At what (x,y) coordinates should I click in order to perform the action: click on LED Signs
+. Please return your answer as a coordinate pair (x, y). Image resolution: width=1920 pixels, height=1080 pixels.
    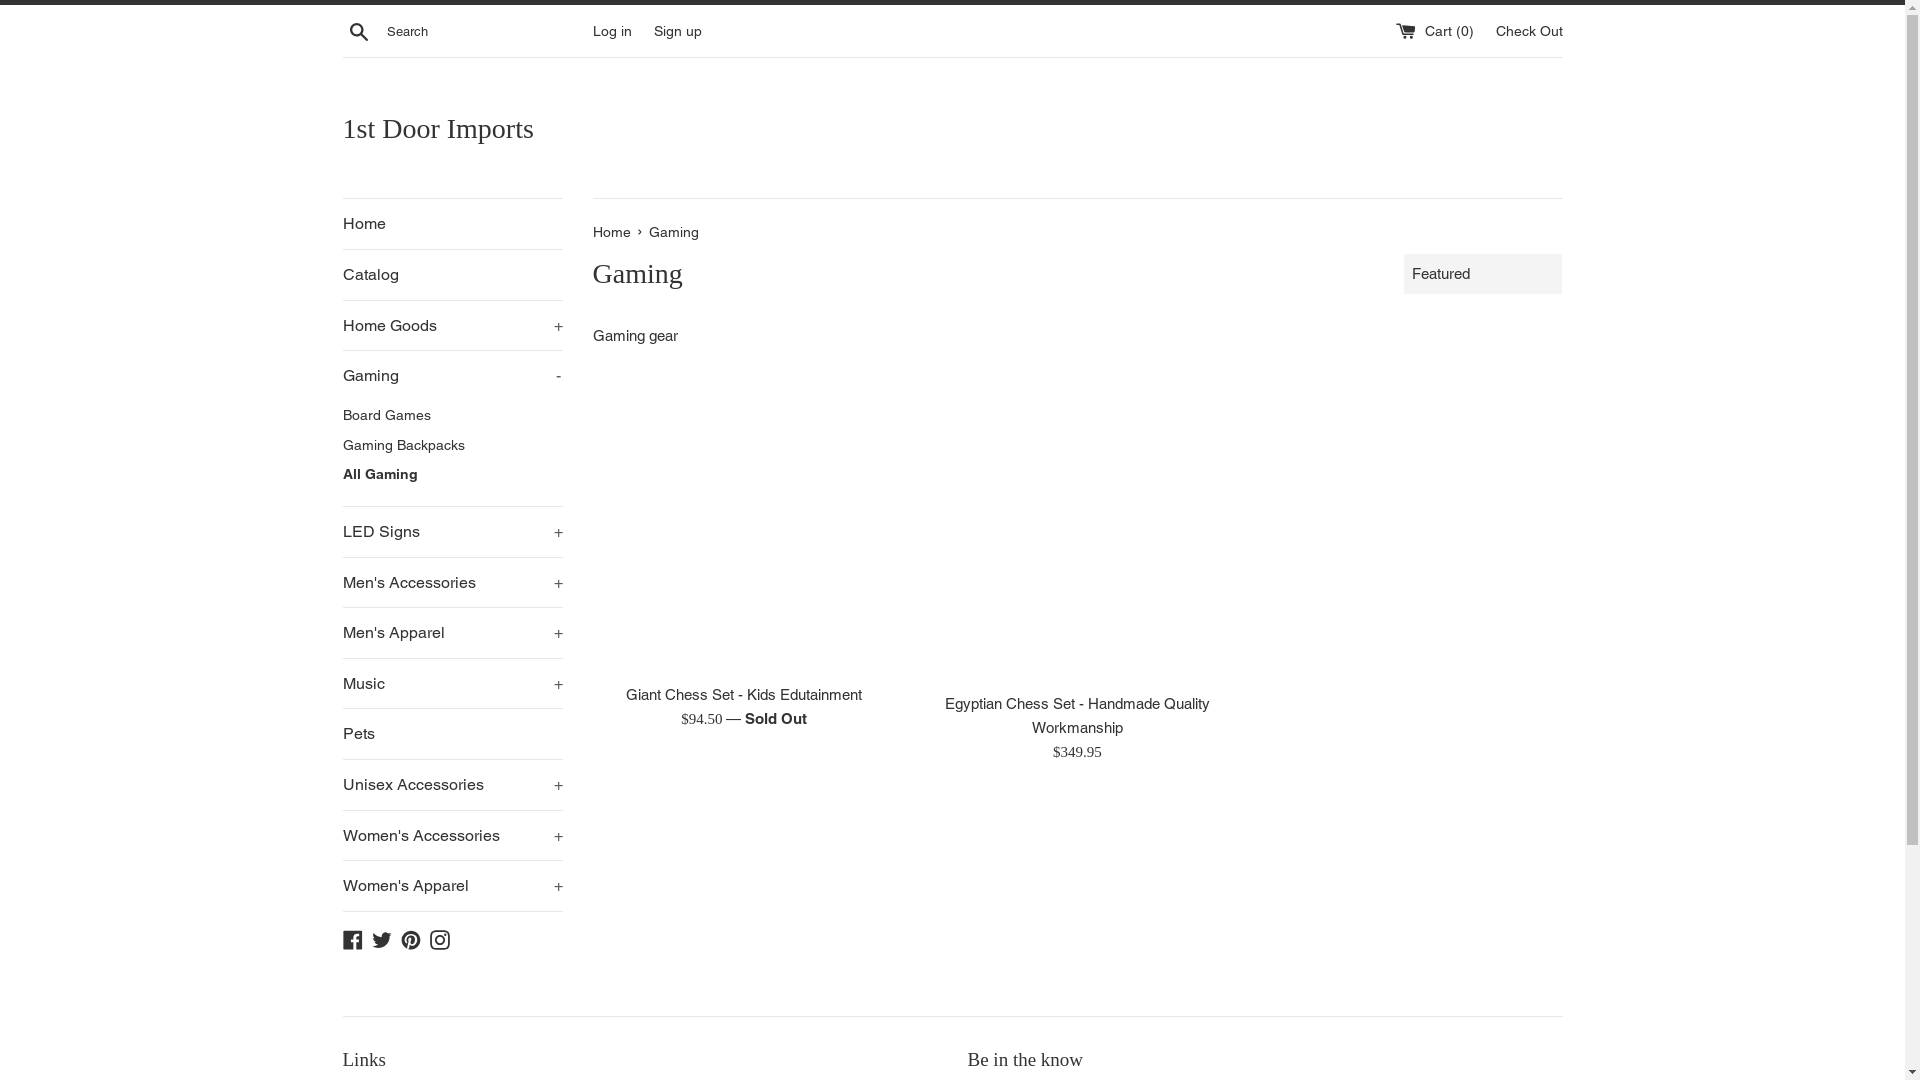
    Looking at the image, I should click on (452, 532).